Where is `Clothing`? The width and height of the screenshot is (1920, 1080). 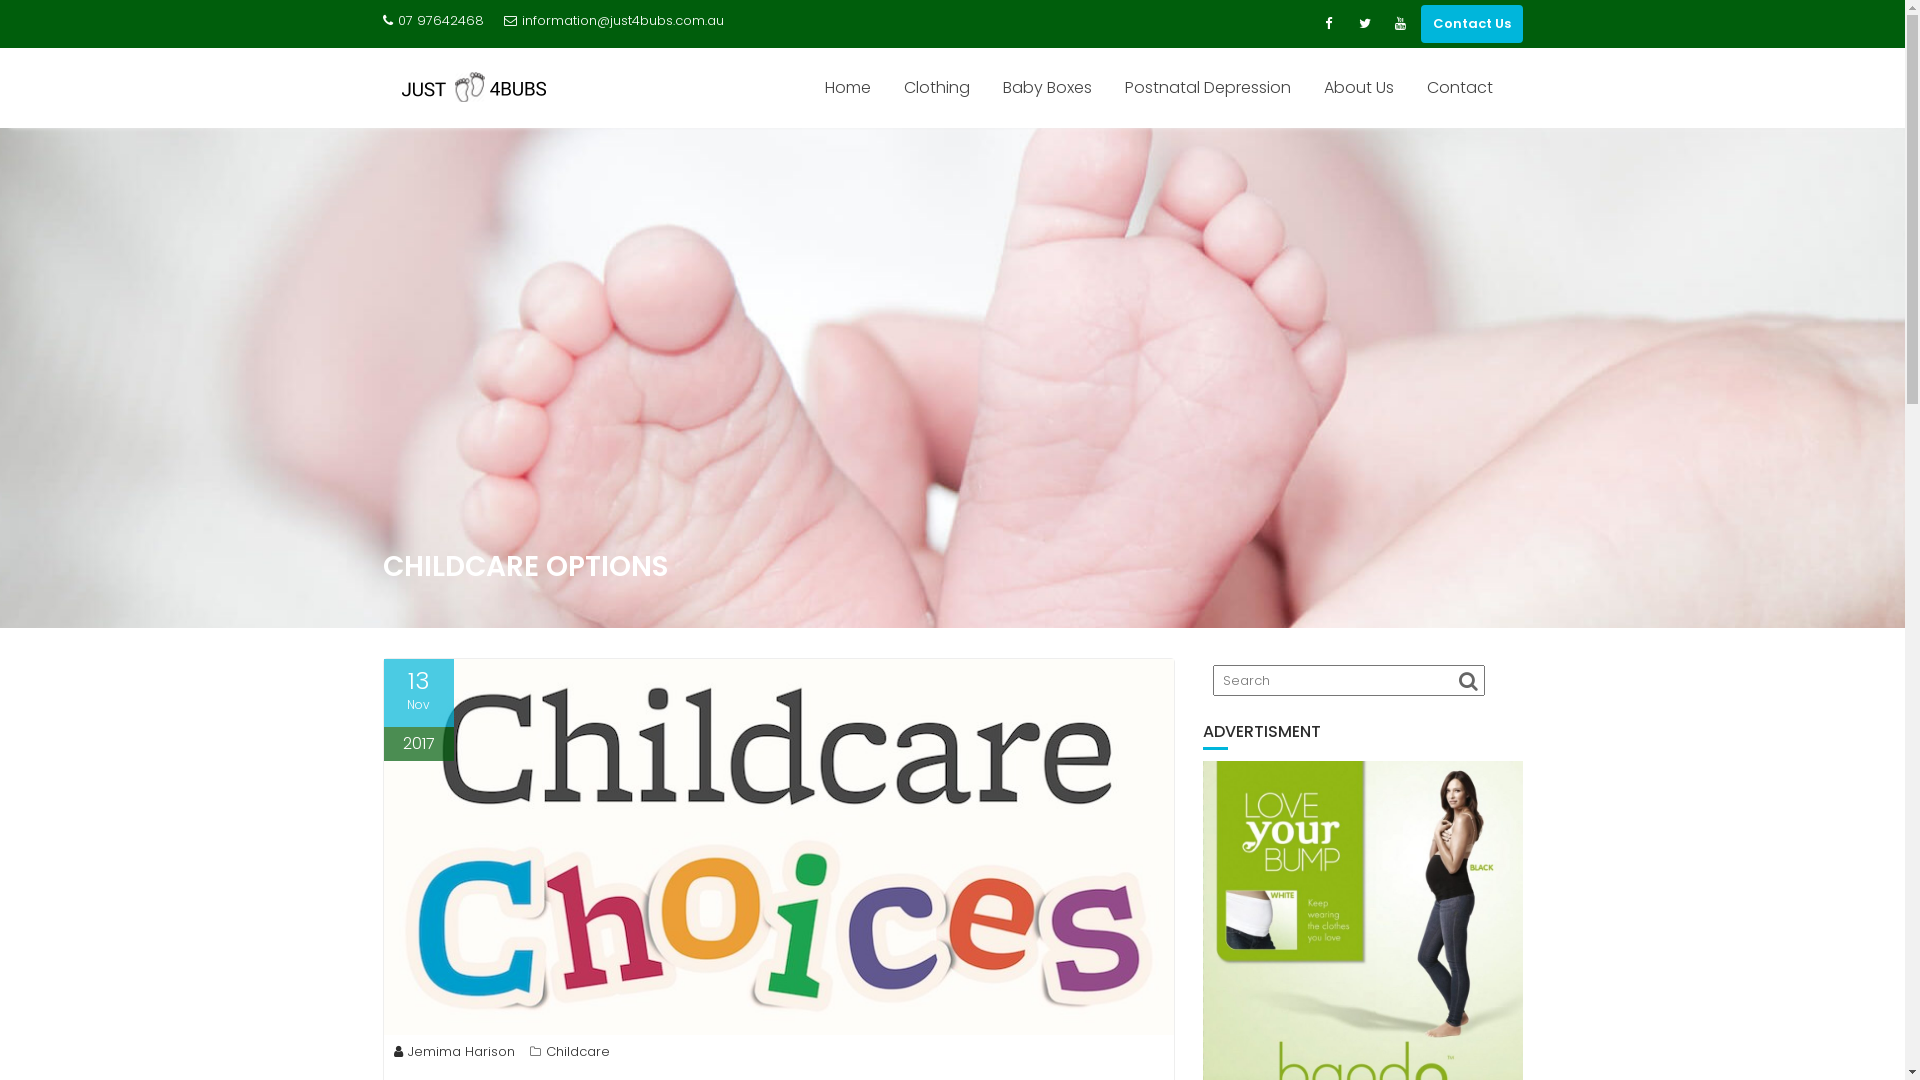 Clothing is located at coordinates (936, 88).